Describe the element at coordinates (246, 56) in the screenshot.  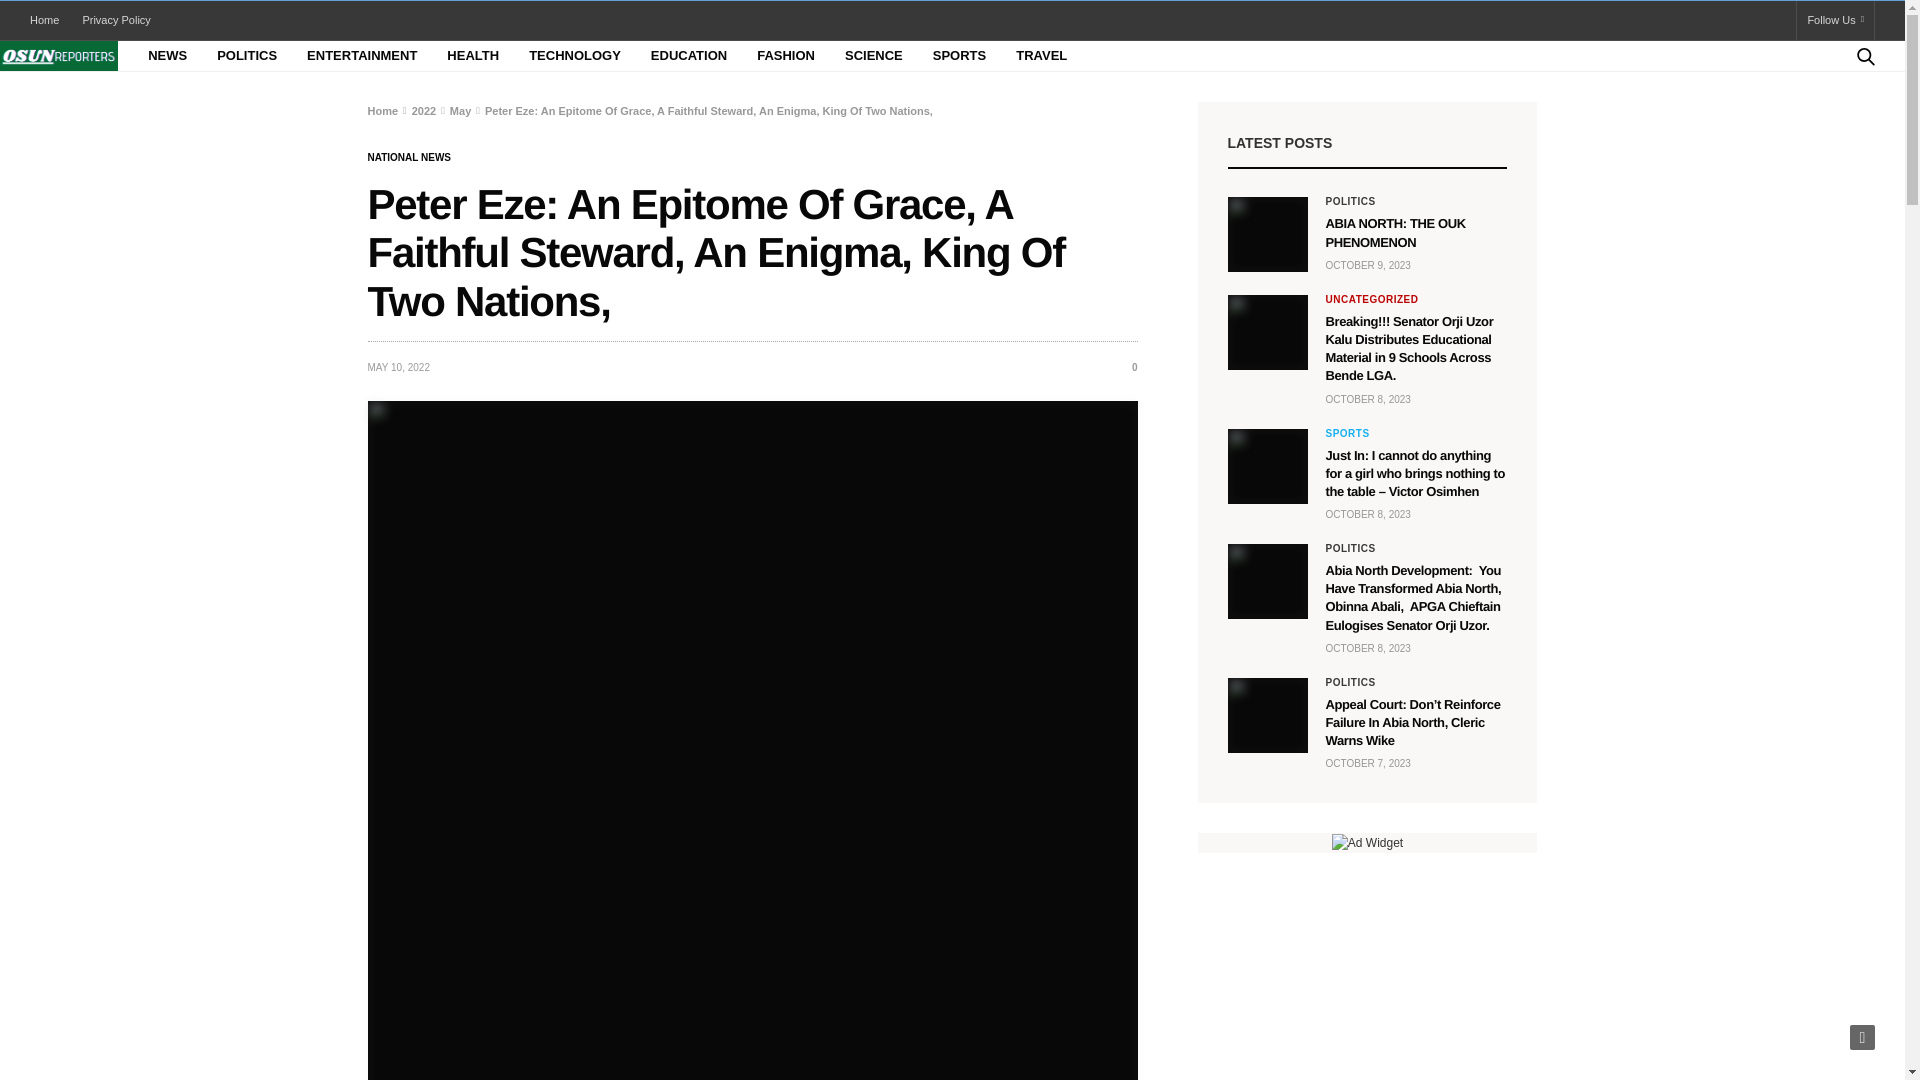
I see `POLITICS` at that location.